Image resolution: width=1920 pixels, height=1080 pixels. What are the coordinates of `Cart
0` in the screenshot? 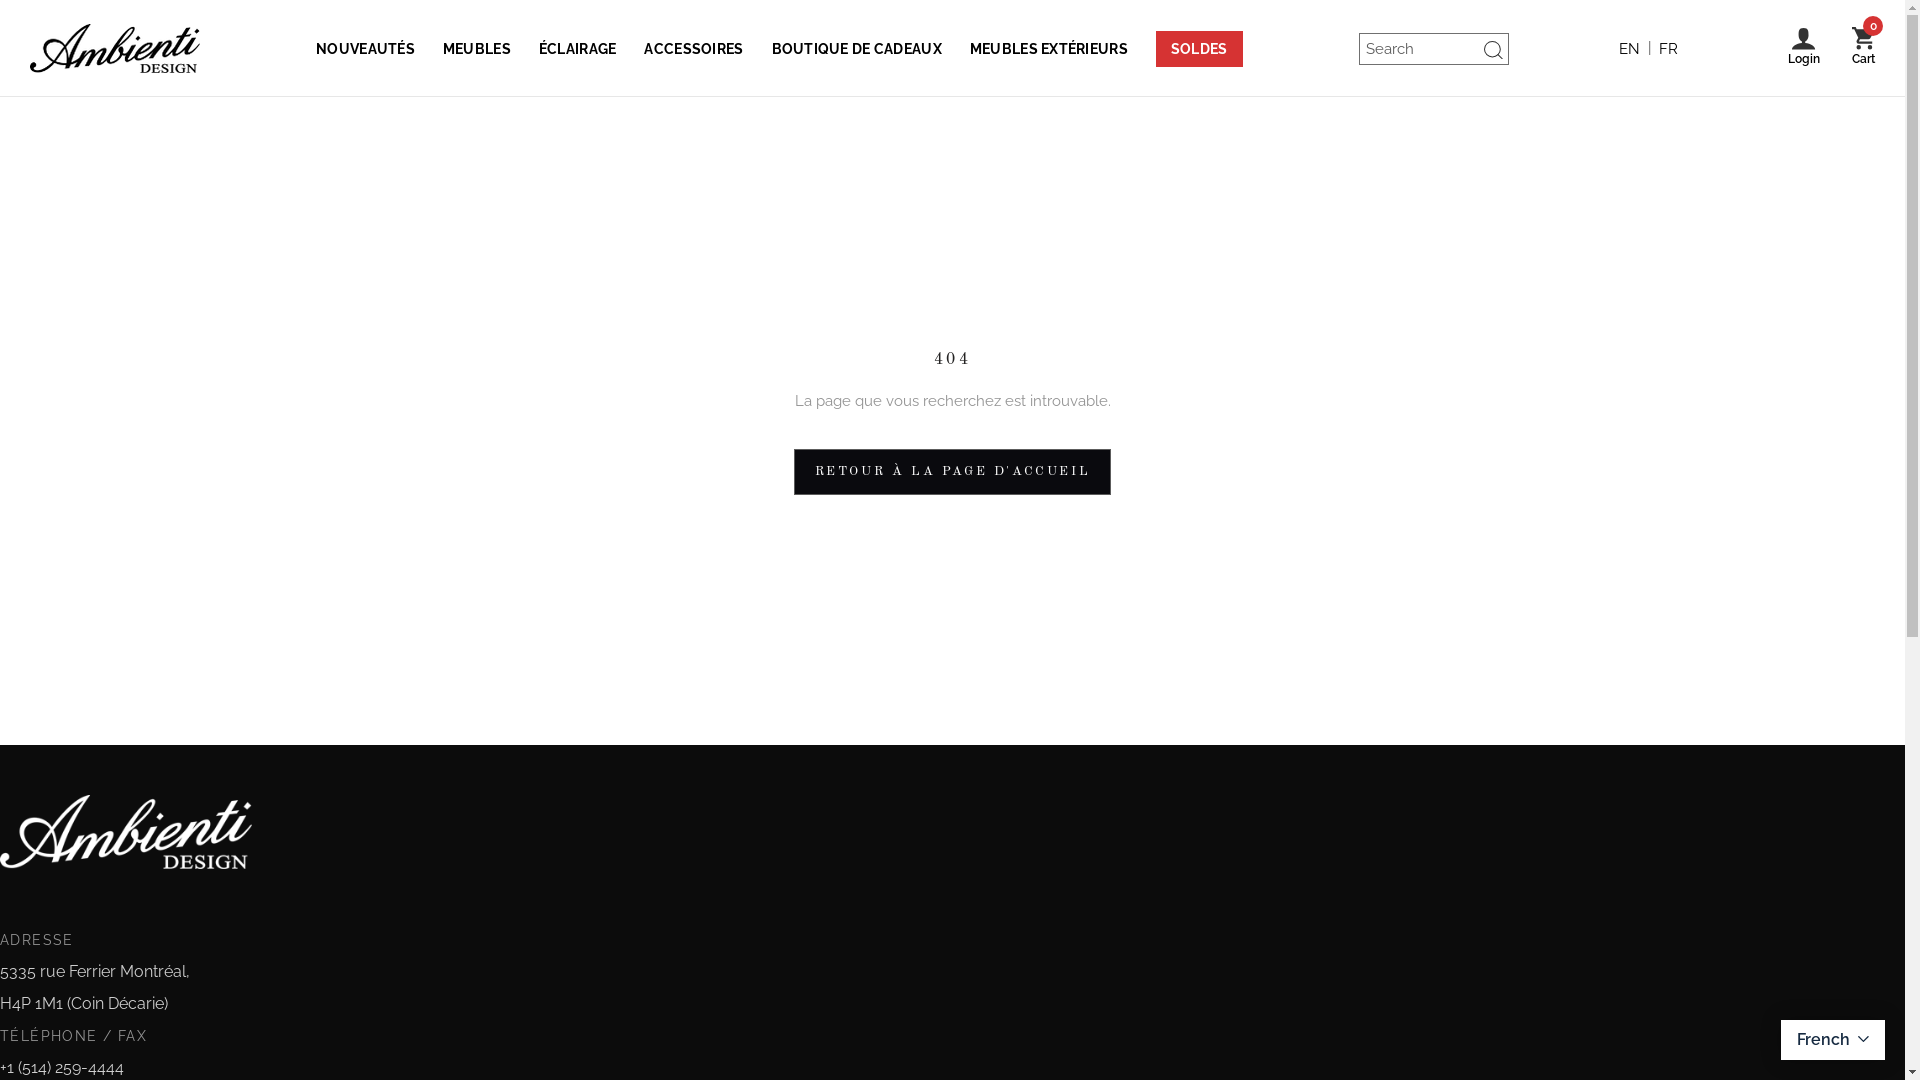 It's located at (1864, 48).